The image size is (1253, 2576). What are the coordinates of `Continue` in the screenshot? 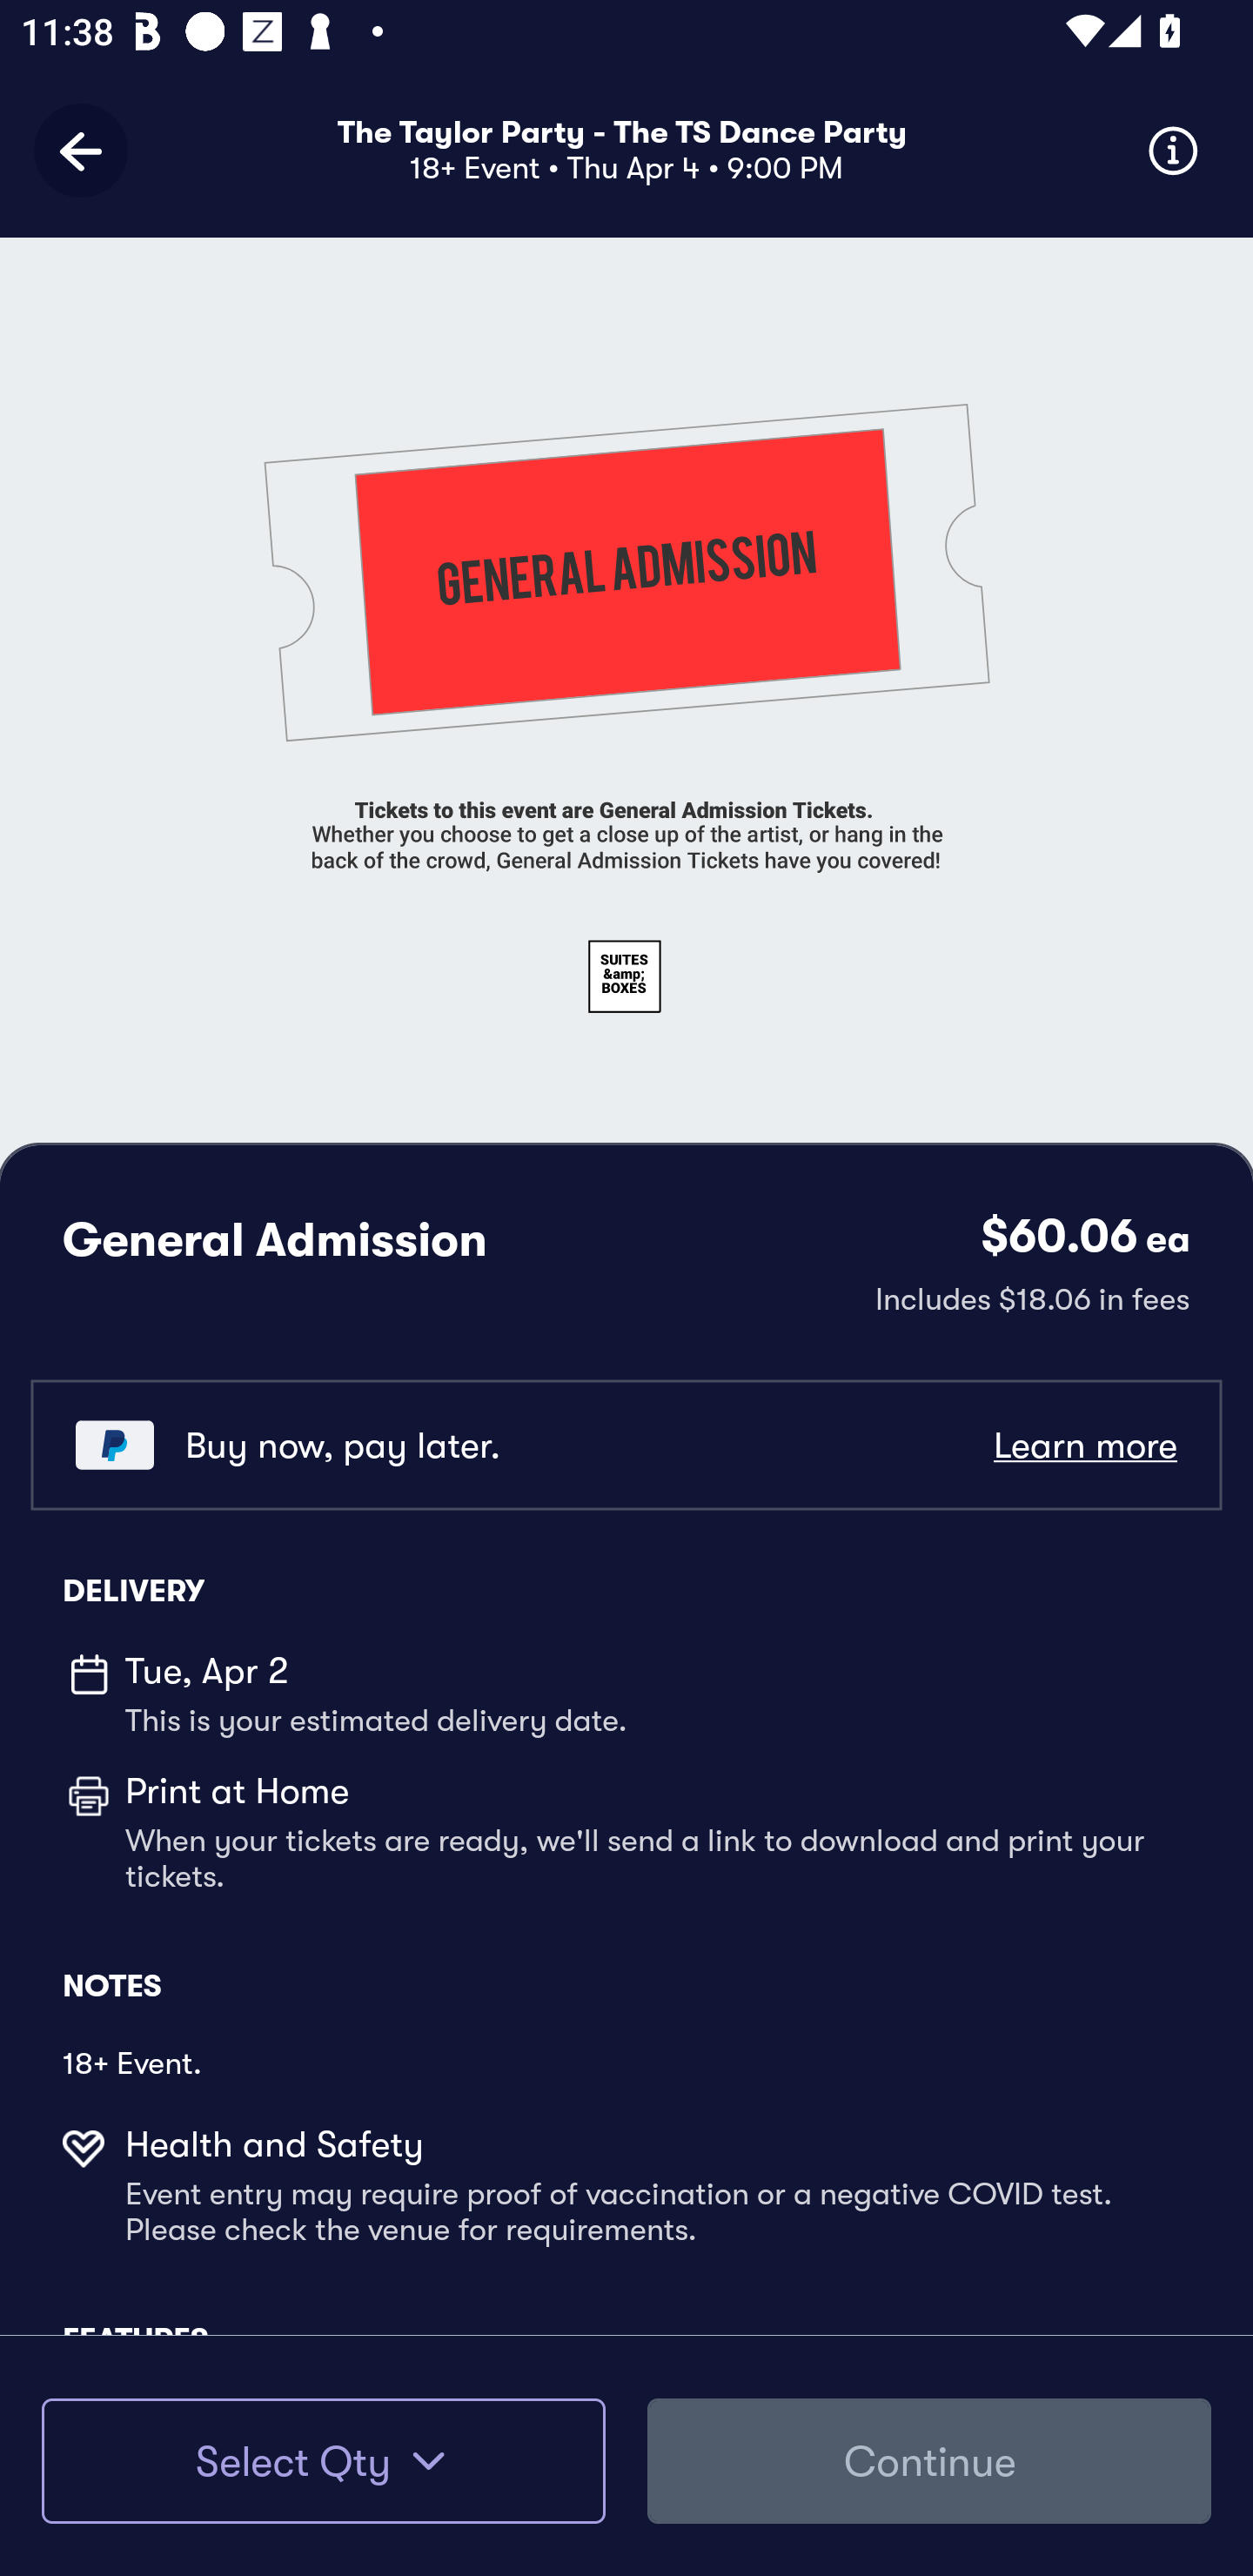 It's located at (929, 2461).